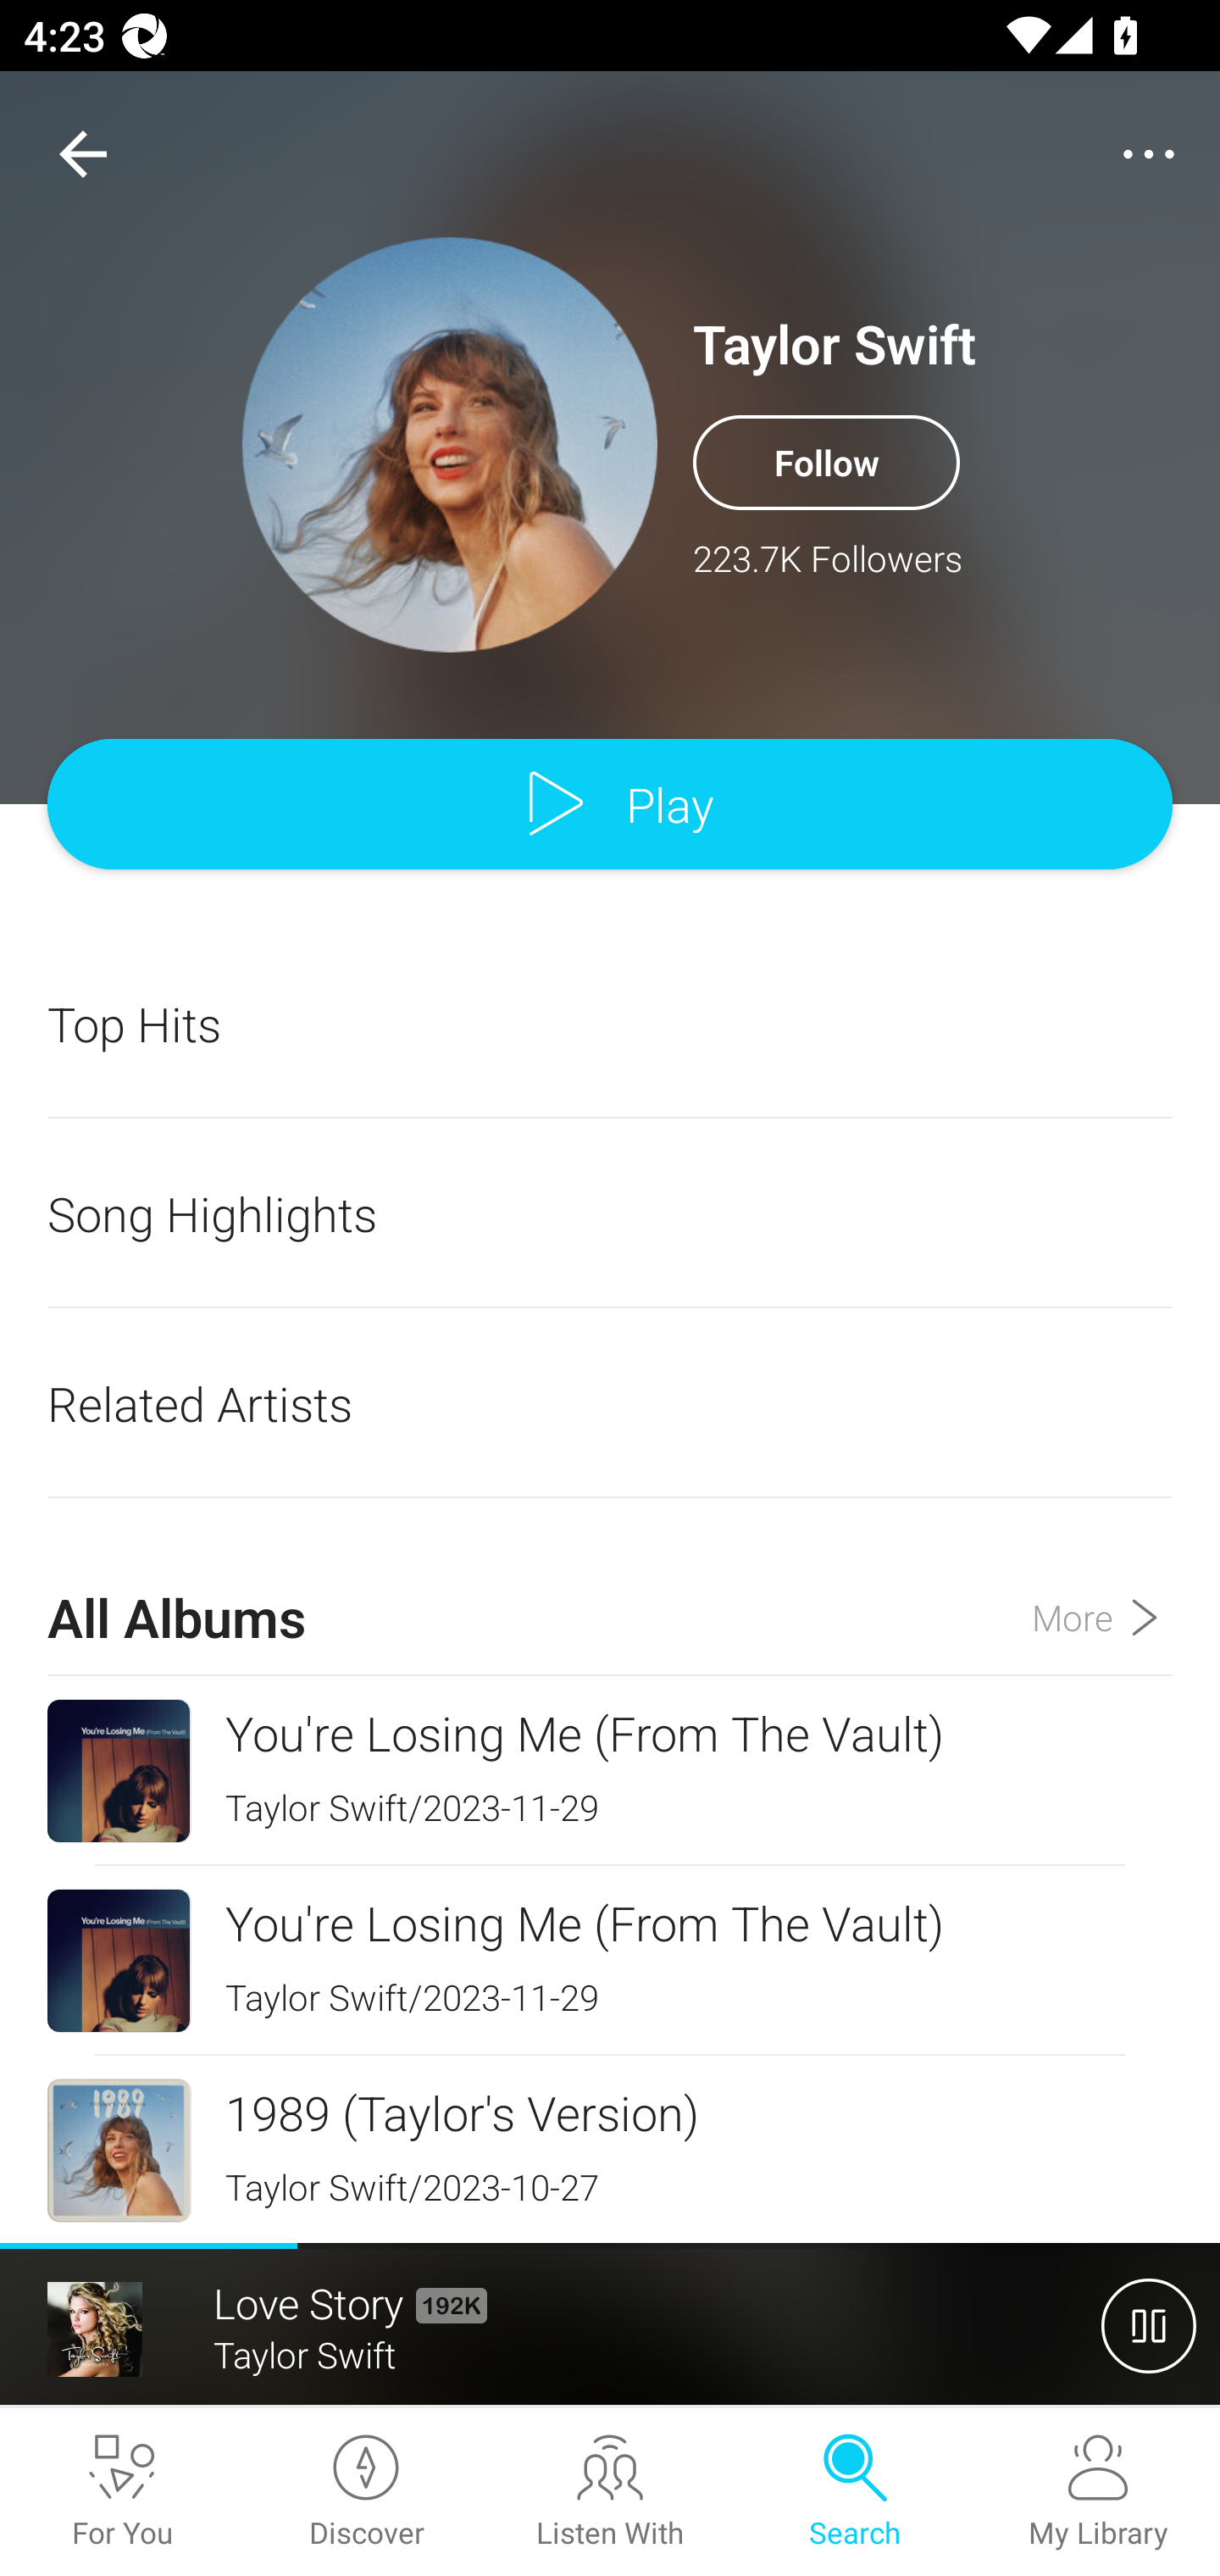 The height and width of the screenshot is (2576, 1220). Describe the element at coordinates (854, 2492) in the screenshot. I see `Search` at that location.